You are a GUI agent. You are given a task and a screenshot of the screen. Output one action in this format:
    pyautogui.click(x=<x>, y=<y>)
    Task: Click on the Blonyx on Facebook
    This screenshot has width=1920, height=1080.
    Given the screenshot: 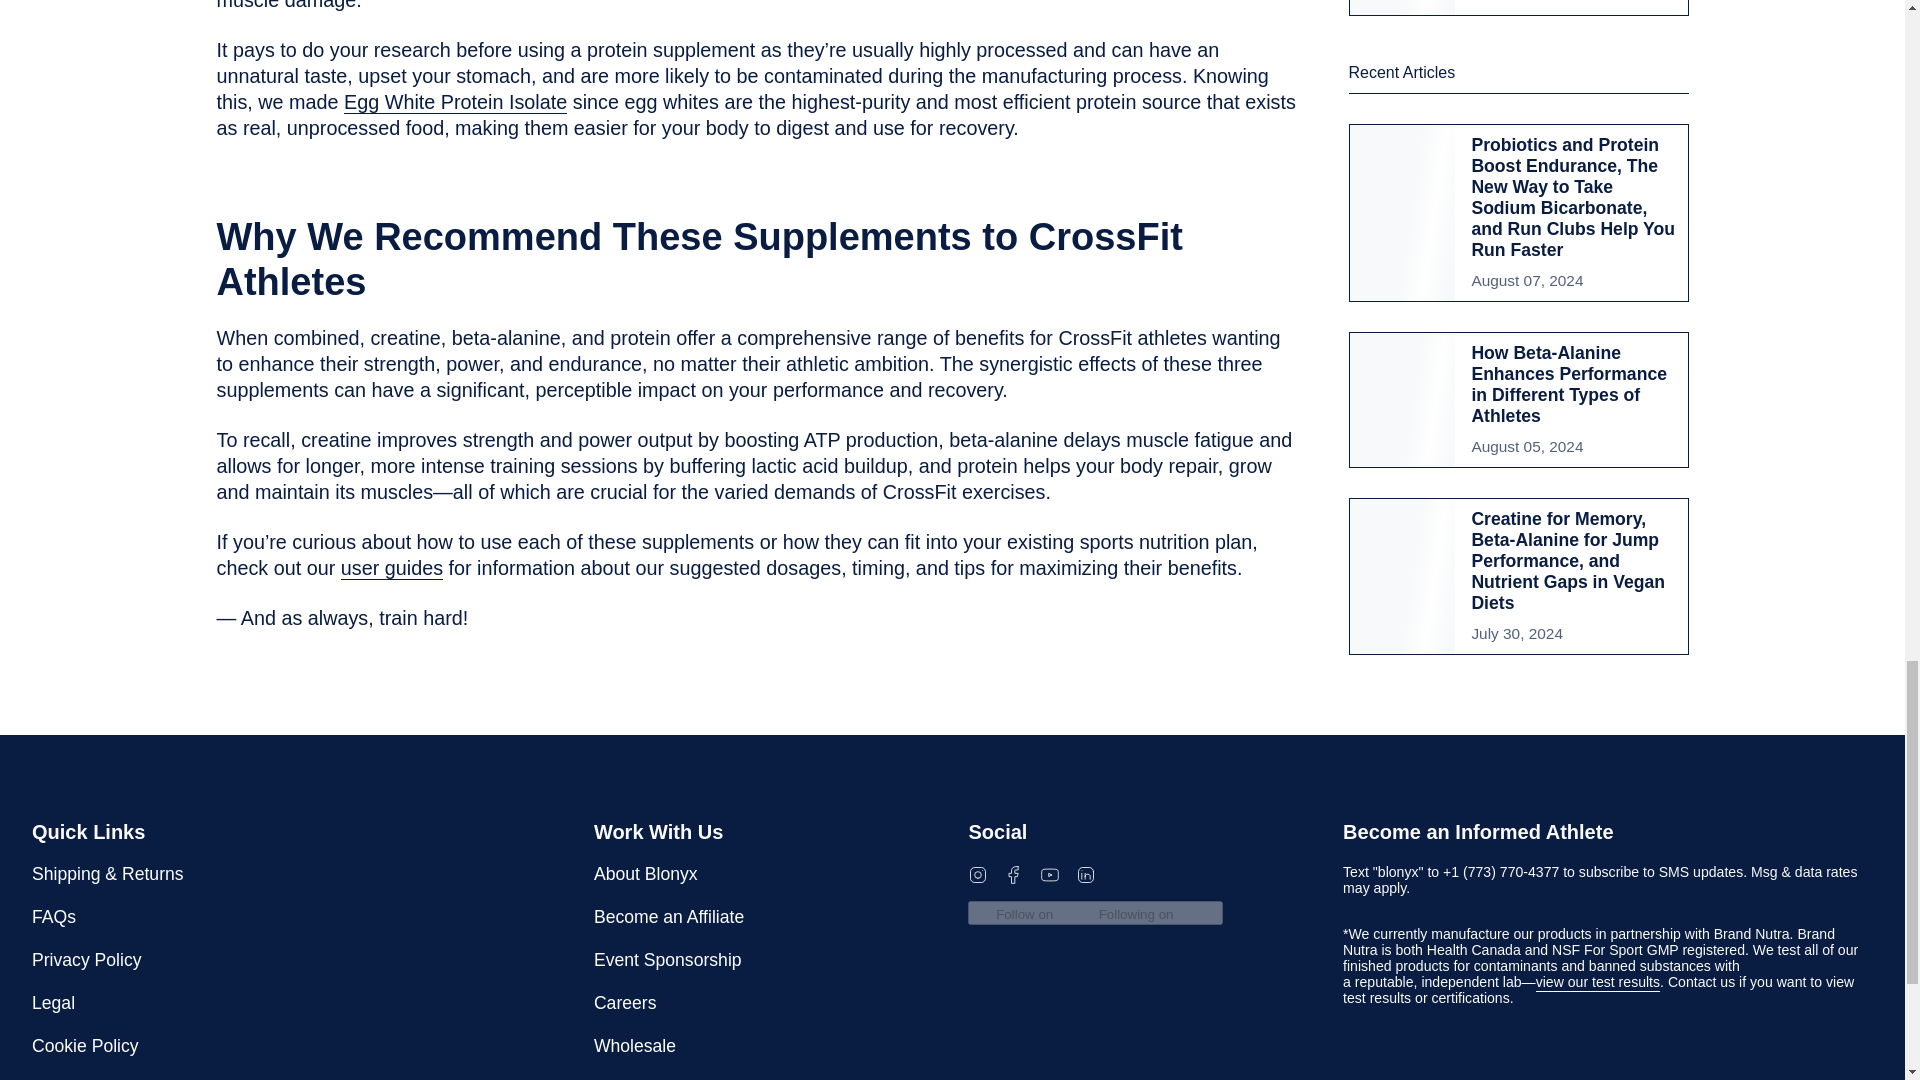 What is the action you would take?
    pyautogui.click(x=1014, y=874)
    